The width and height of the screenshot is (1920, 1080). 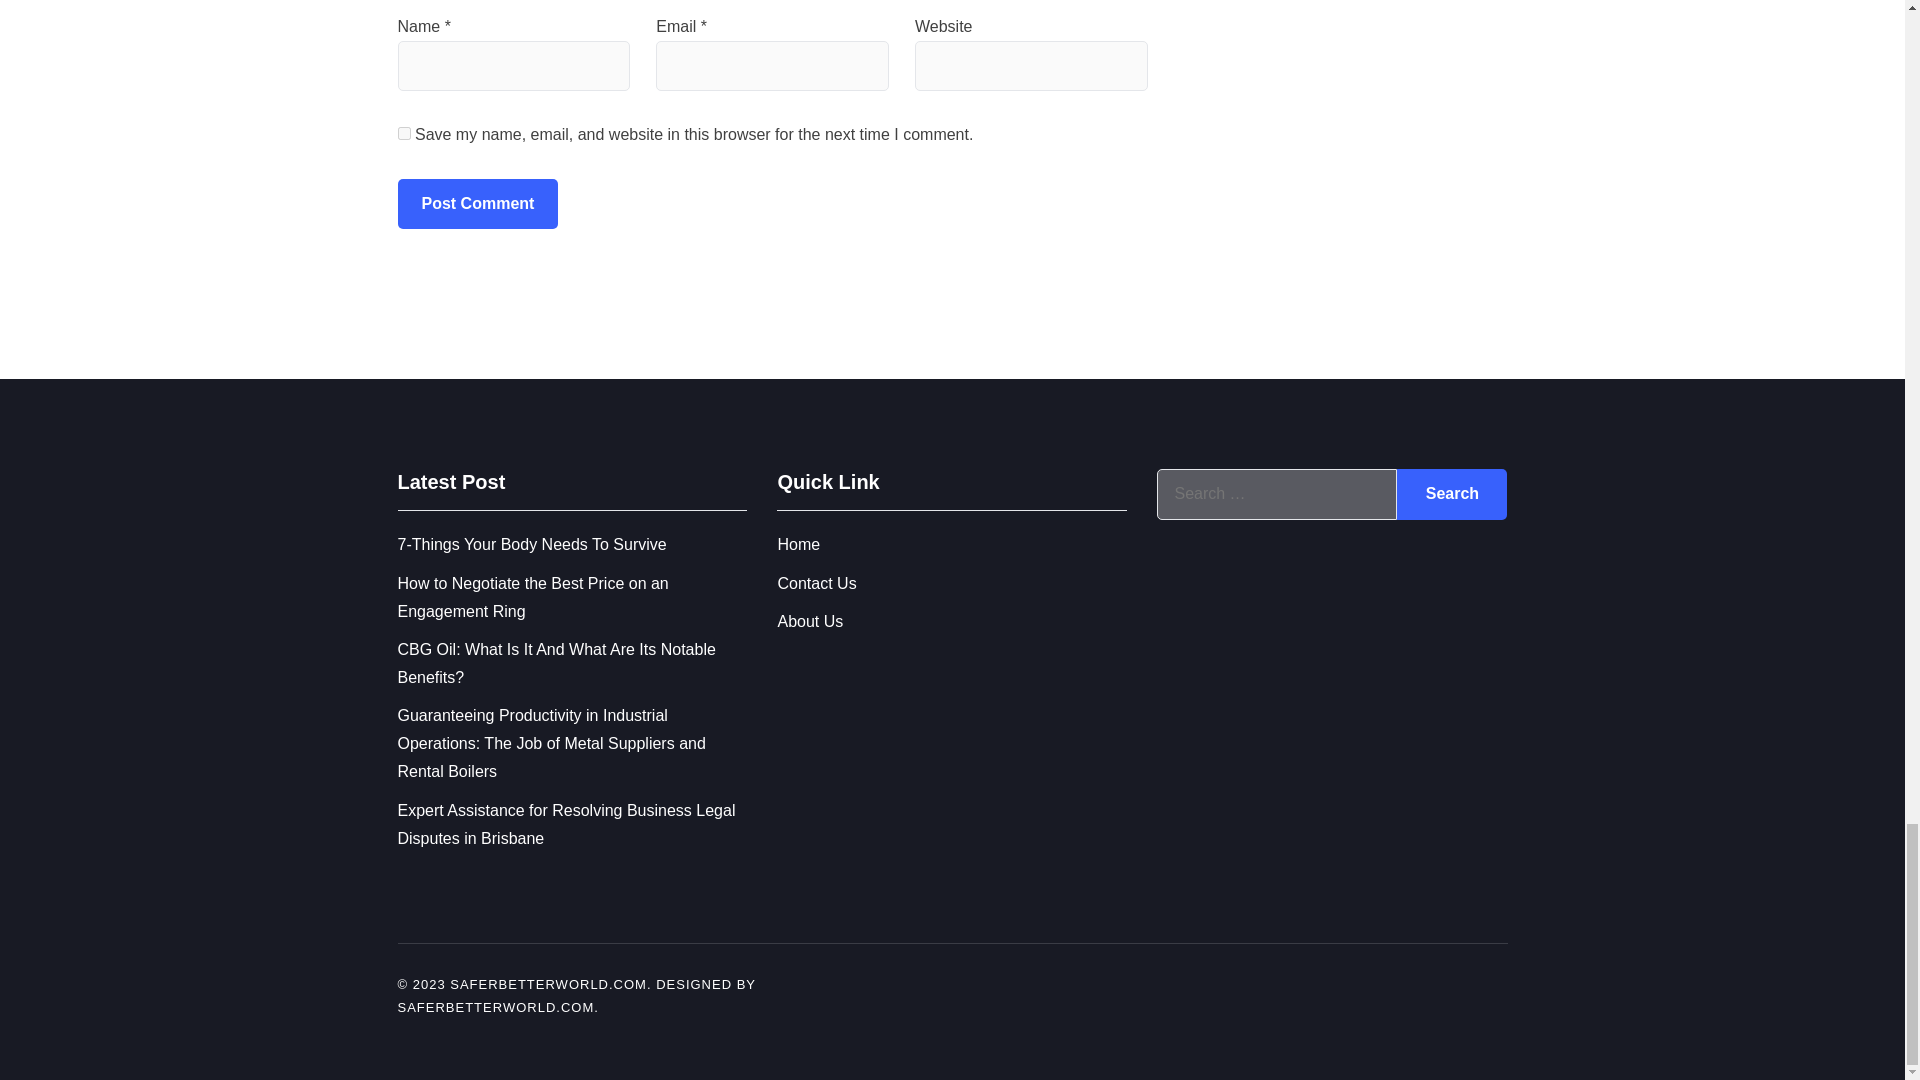 What do you see at coordinates (1452, 494) in the screenshot?
I see `Search` at bounding box center [1452, 494].